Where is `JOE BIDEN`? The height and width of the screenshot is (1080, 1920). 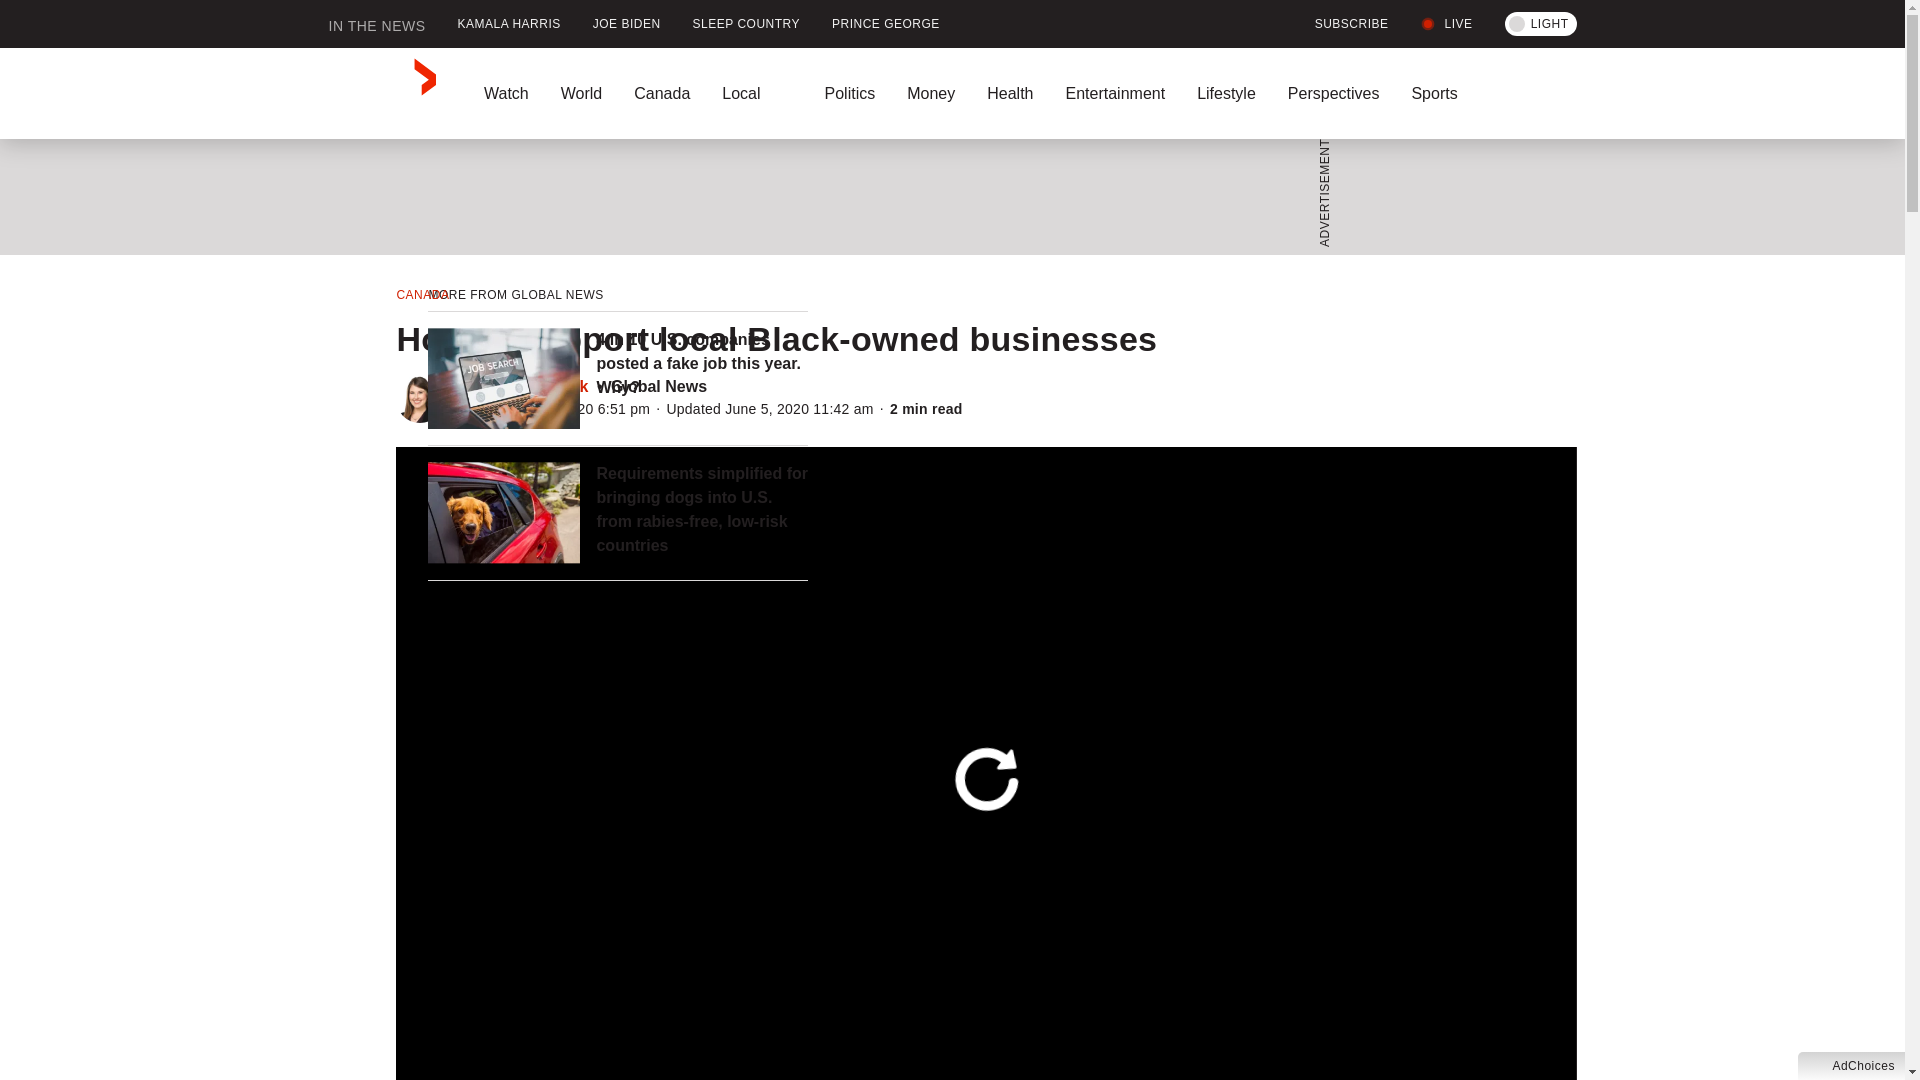 JOE BIDEN is located at coordinates (627, 24).